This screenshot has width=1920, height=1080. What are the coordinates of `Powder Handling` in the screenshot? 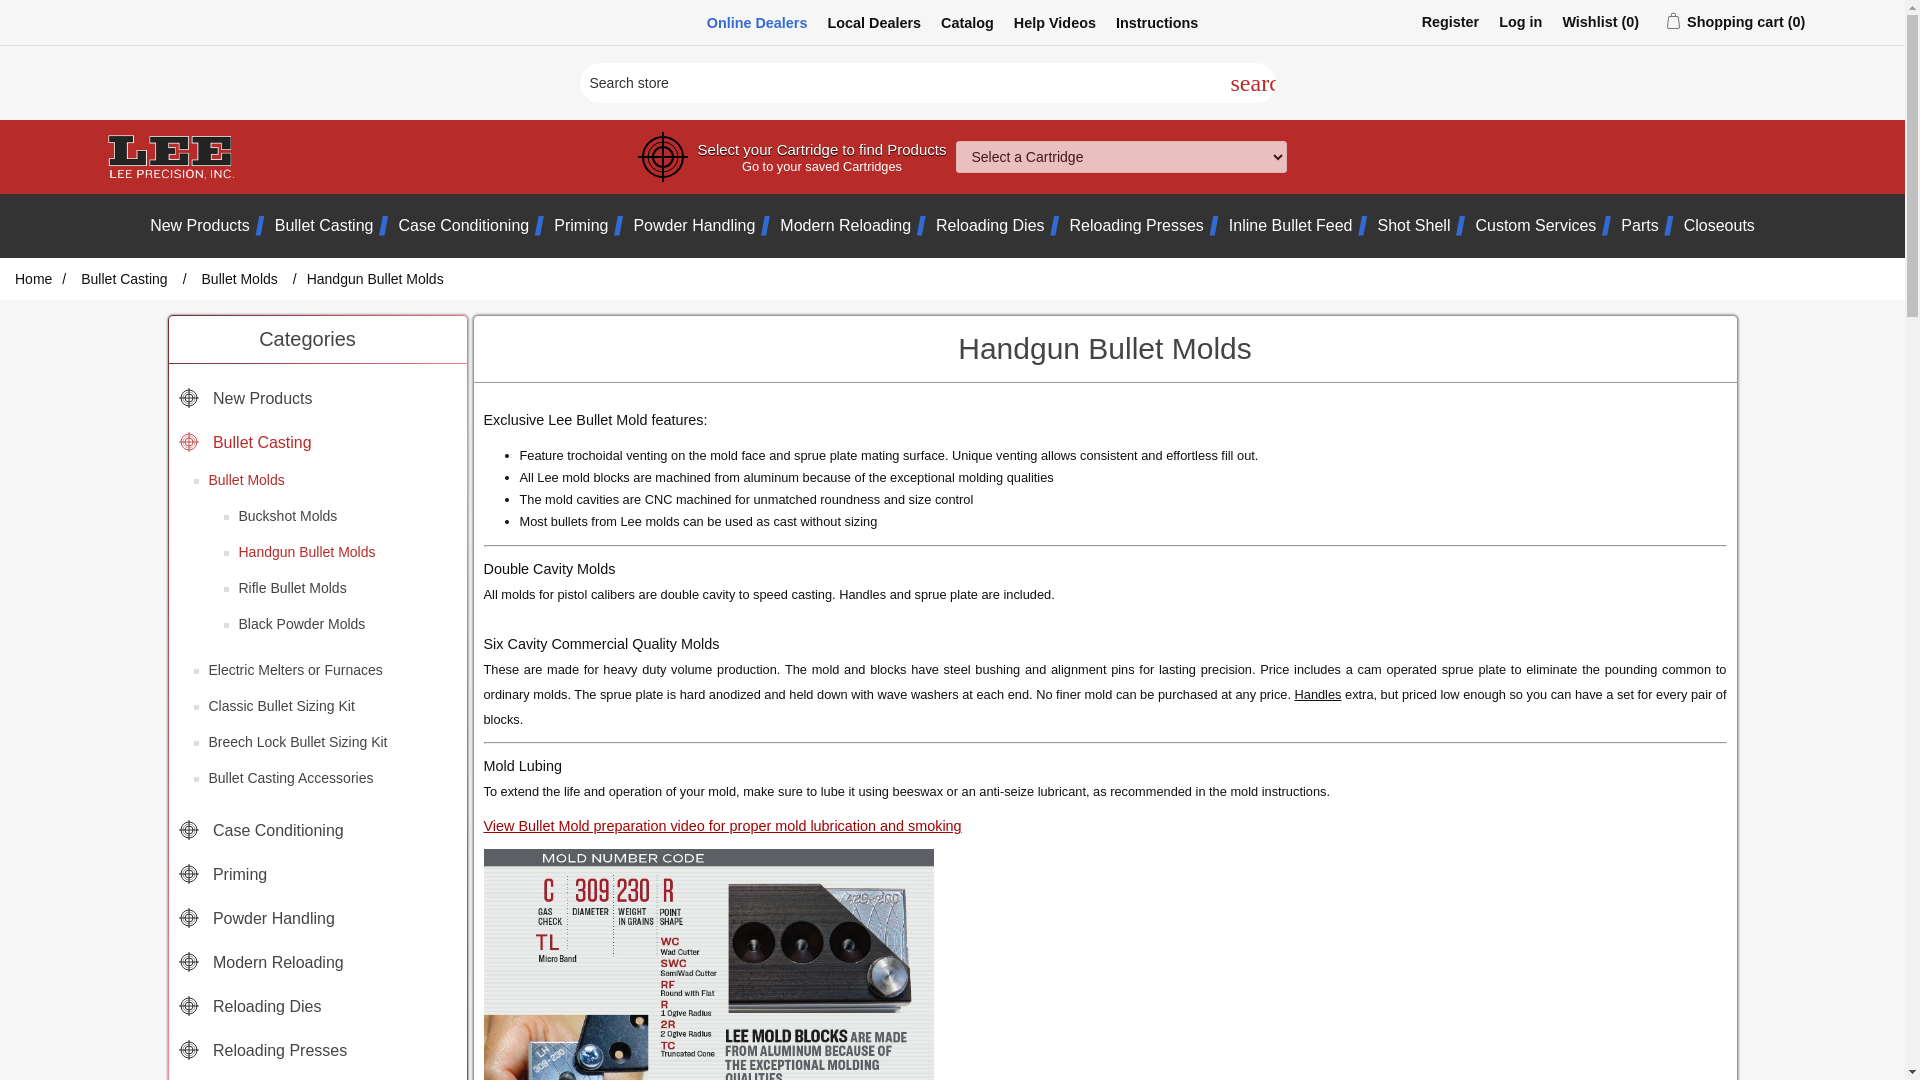 It's located at (694, 225).